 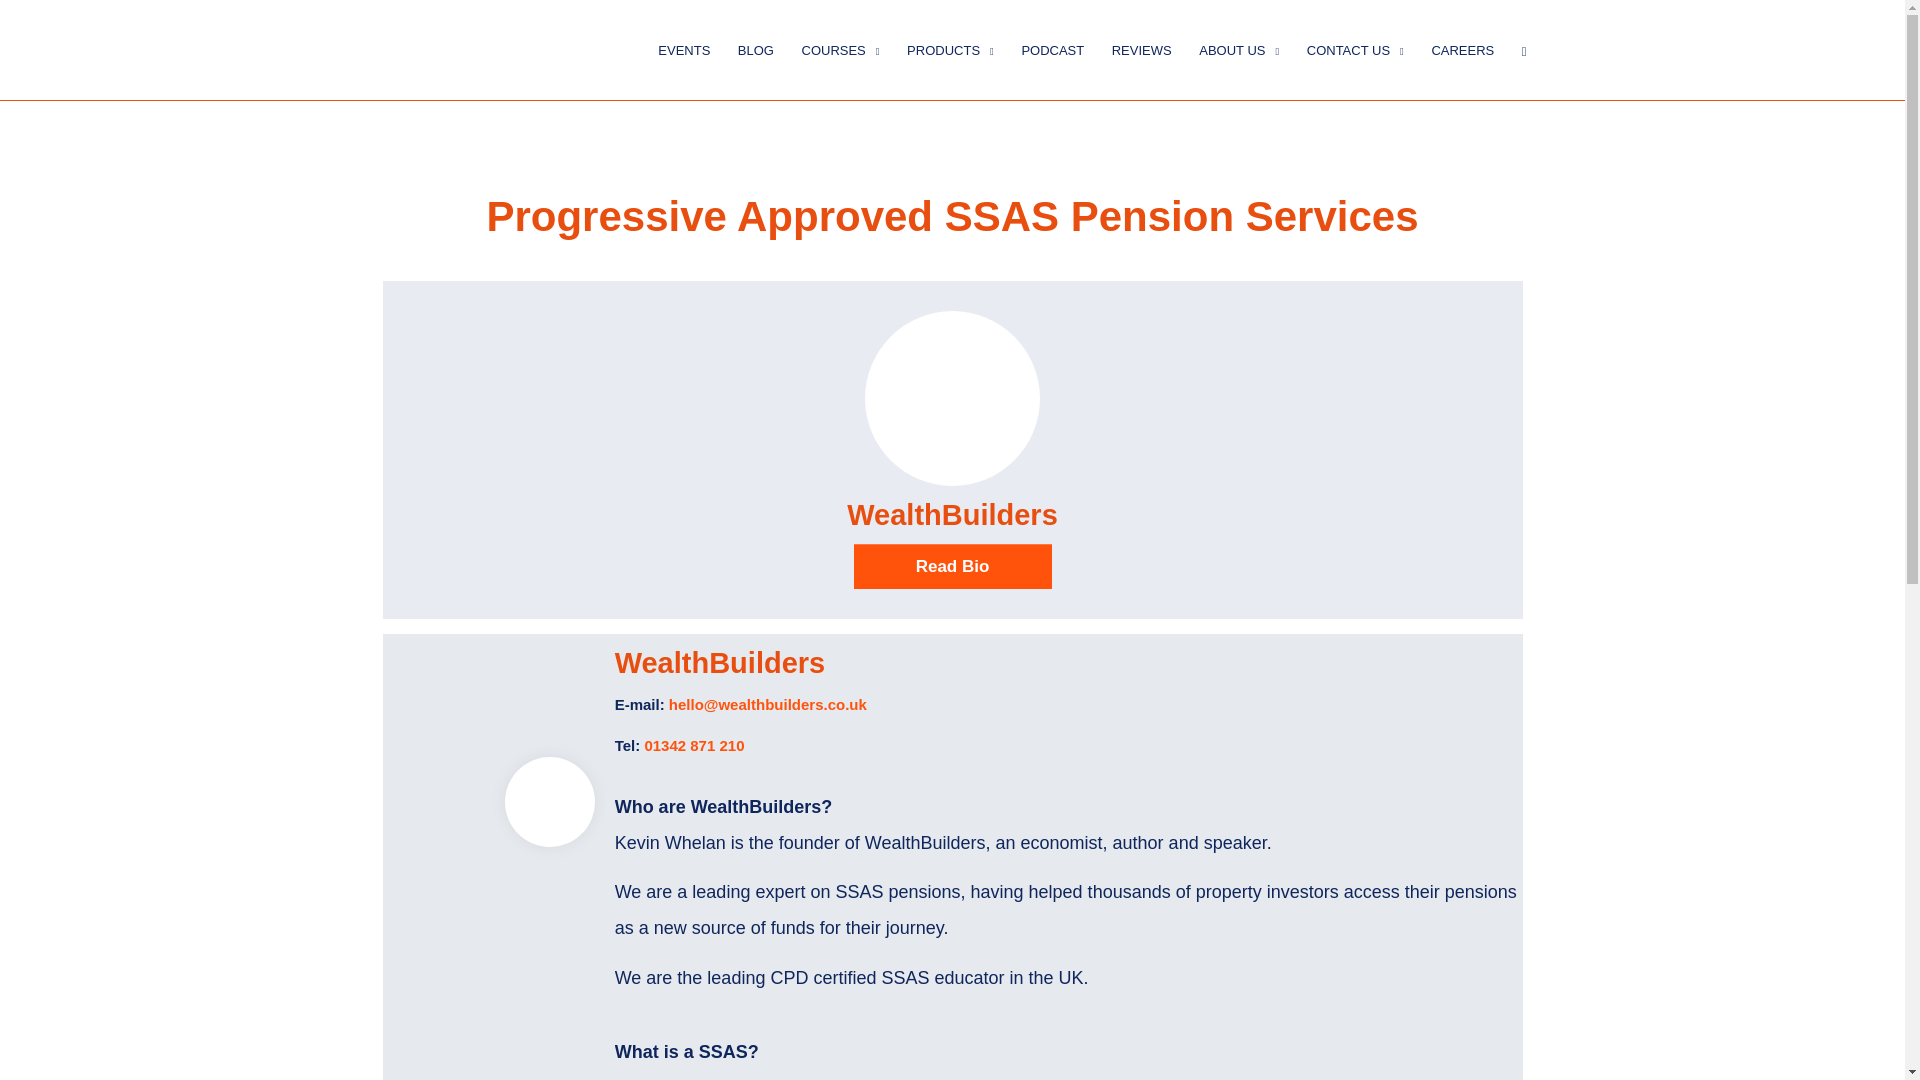 What do you see at coordinates (756, 49) in the screenshot?
I see `BLOG` at bounding box center [756, 49].